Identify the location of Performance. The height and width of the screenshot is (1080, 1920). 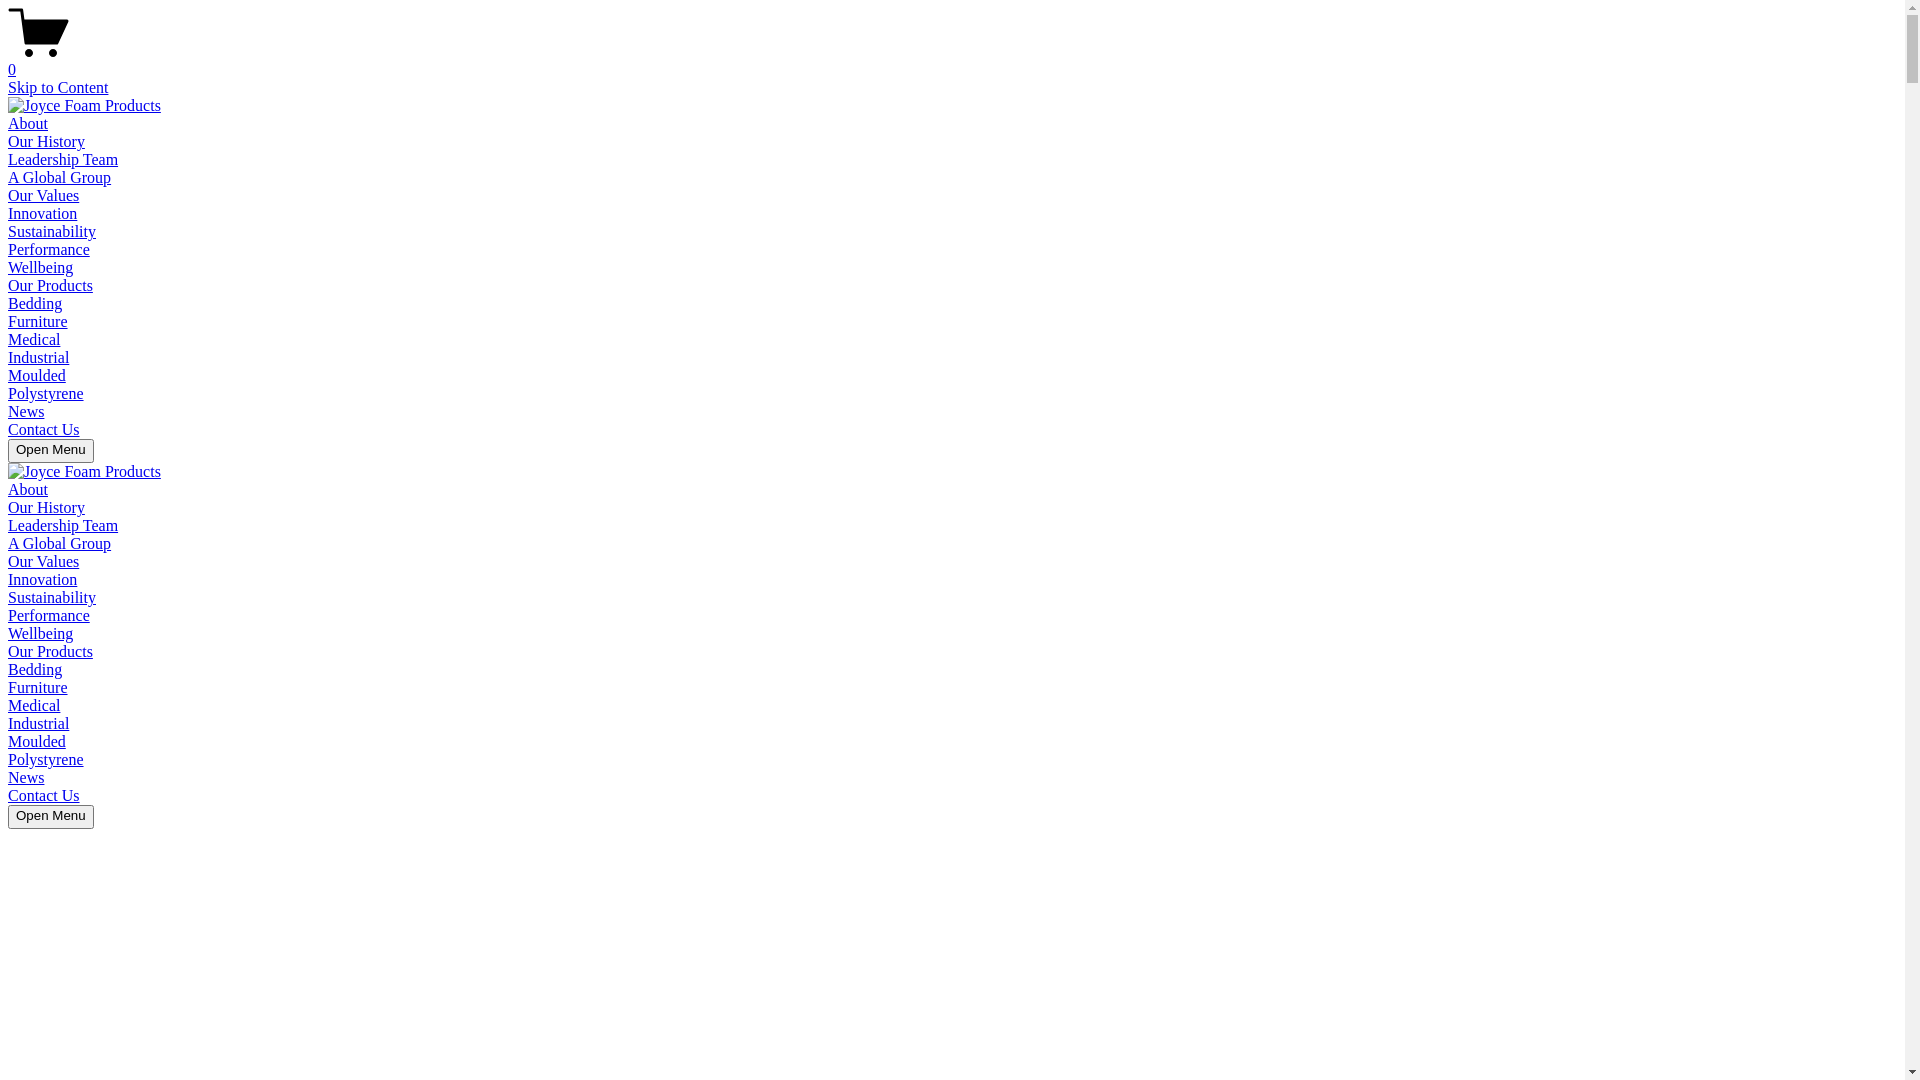
(49, 250).